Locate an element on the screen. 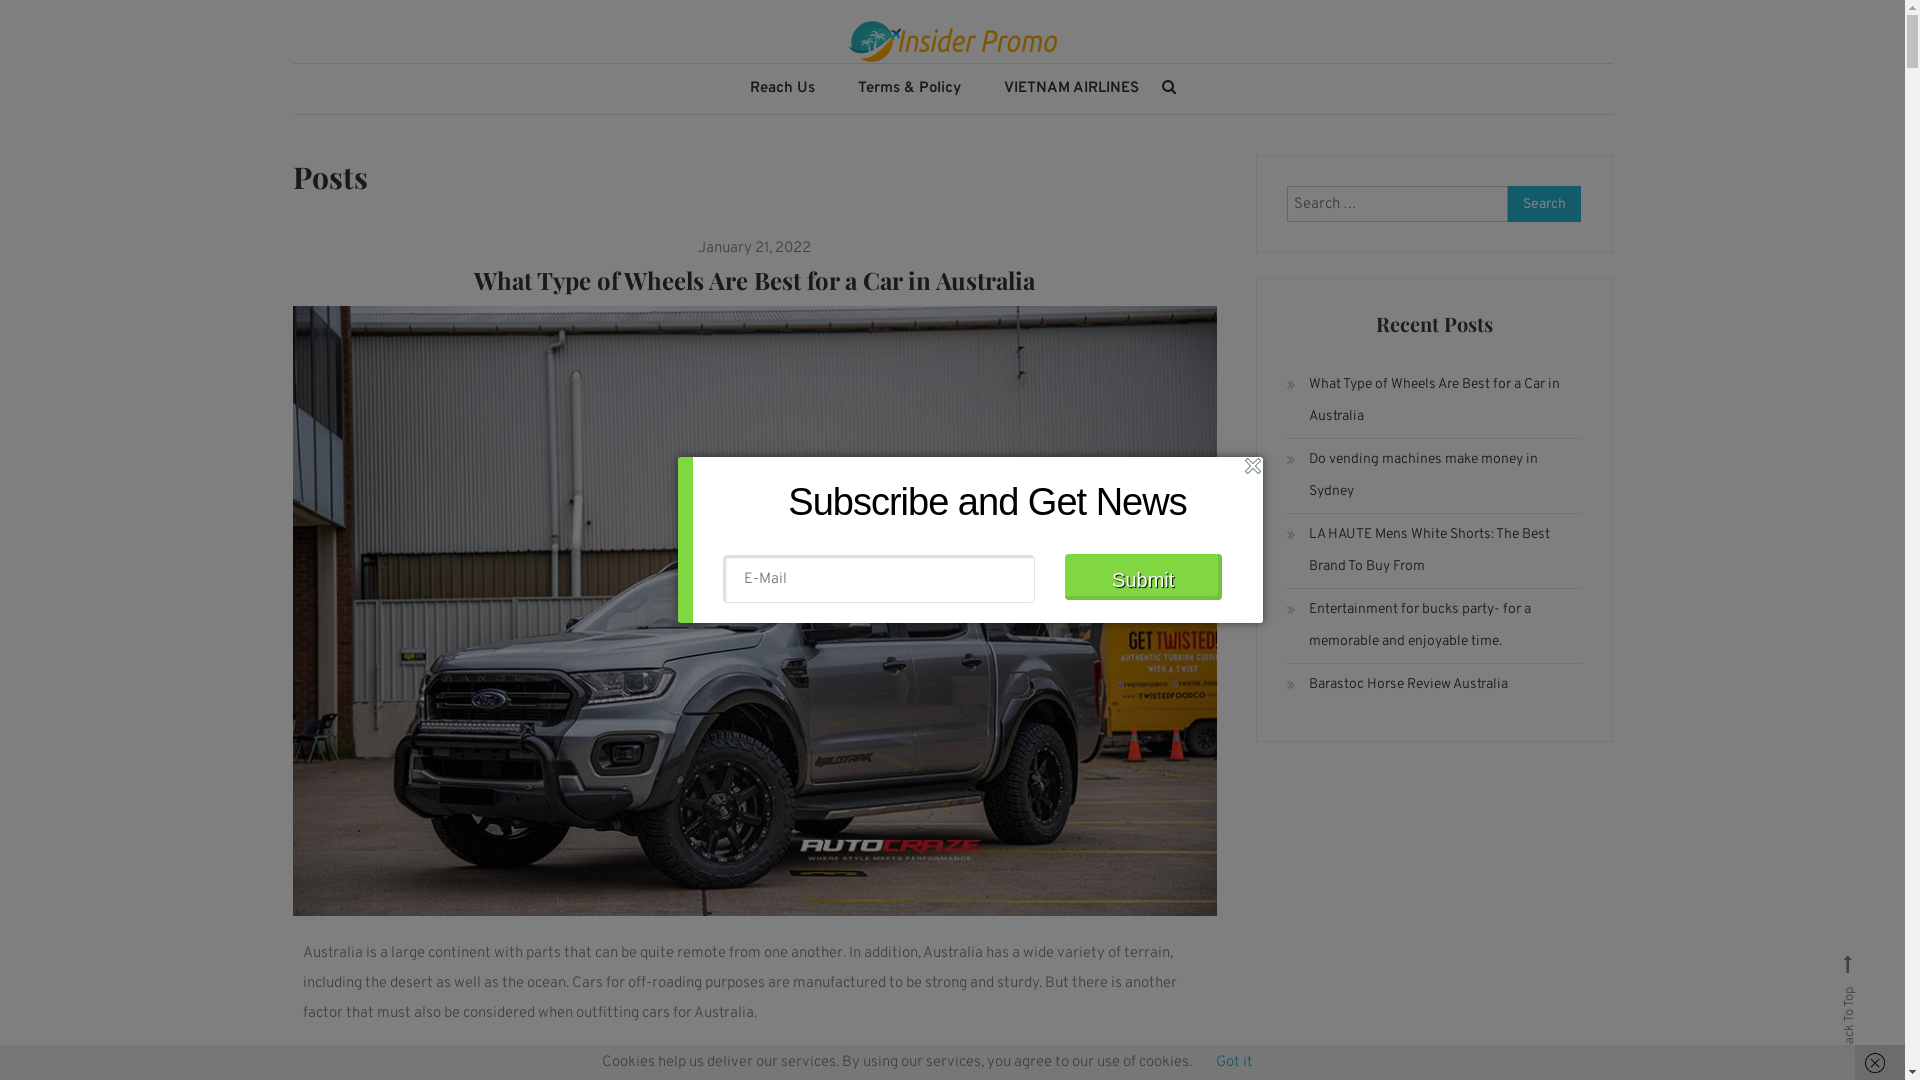 This screenshot has width=1920, height=1080. What Type of Wheels Are Best for a Car in Australia is located at coordinates (754, 280).